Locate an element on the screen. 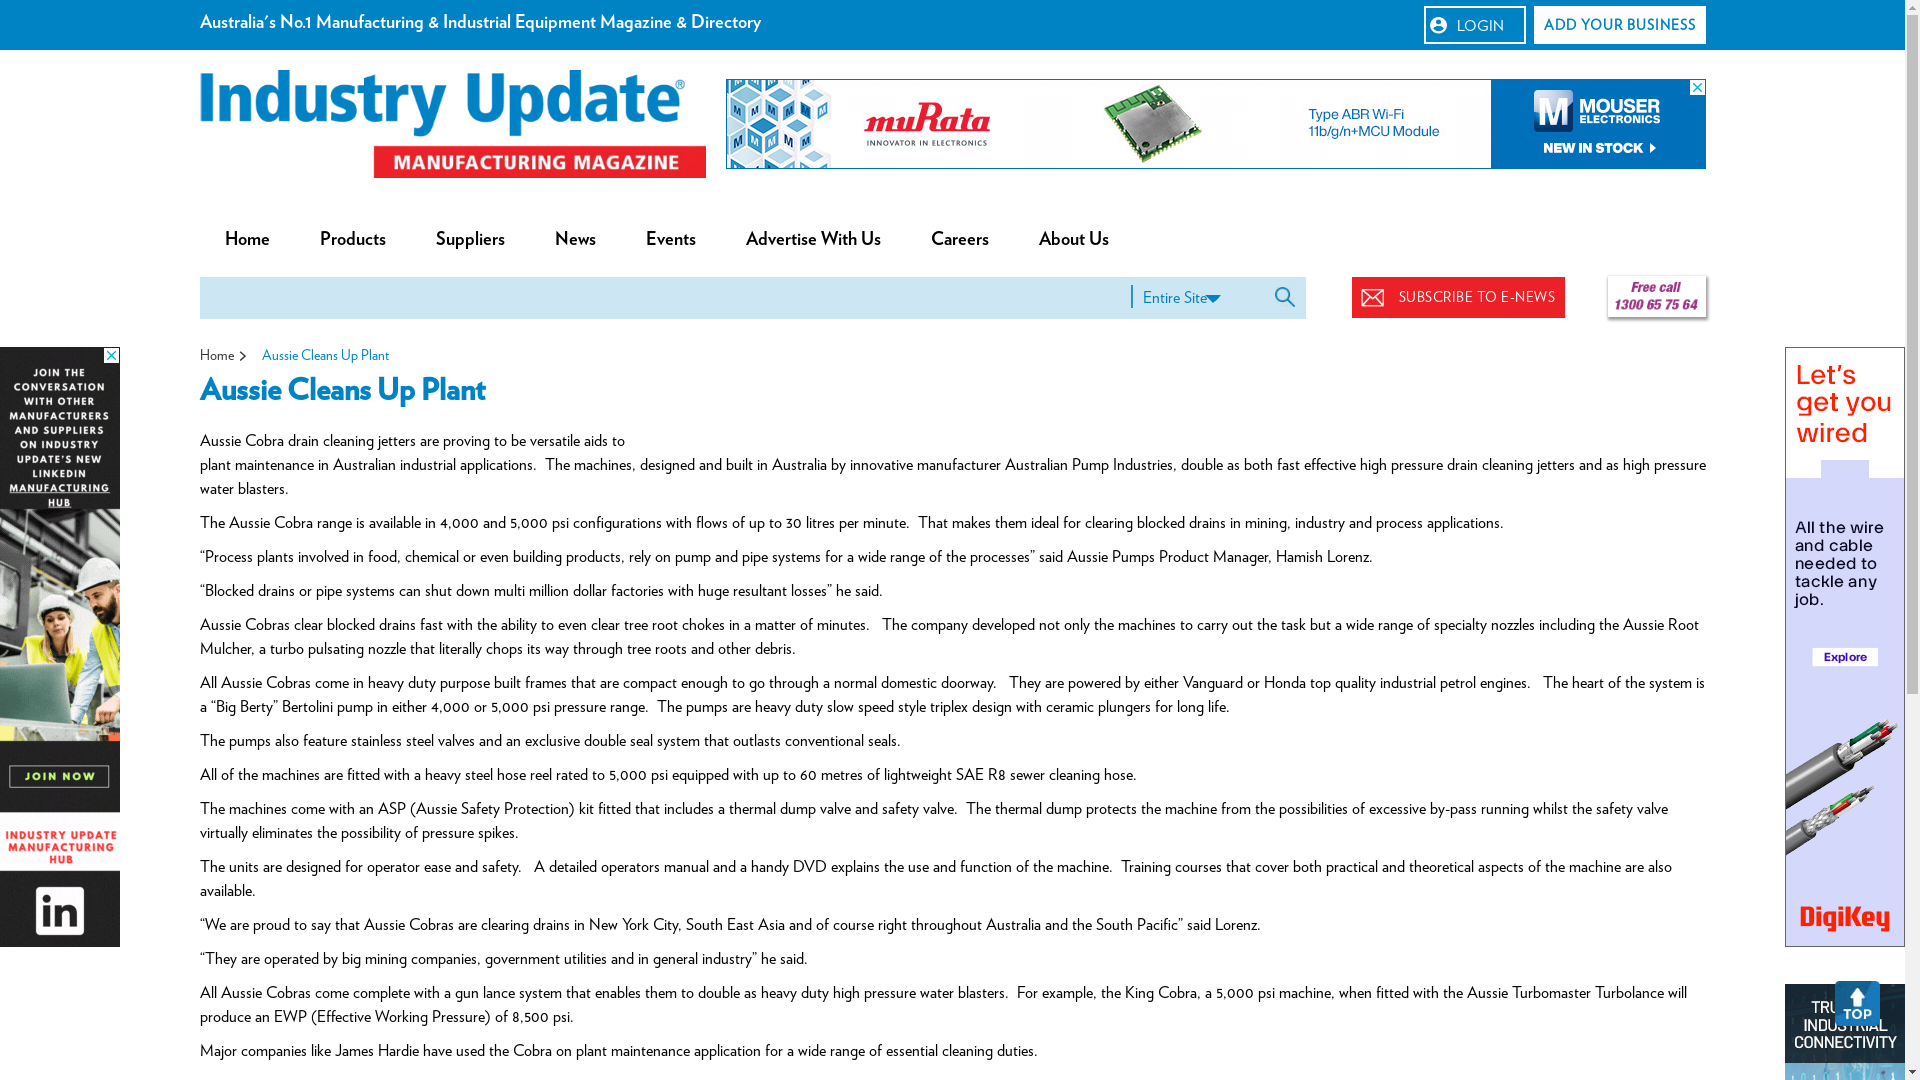 The image size is (1920, 1080). News is located at coordinates (576, 240).